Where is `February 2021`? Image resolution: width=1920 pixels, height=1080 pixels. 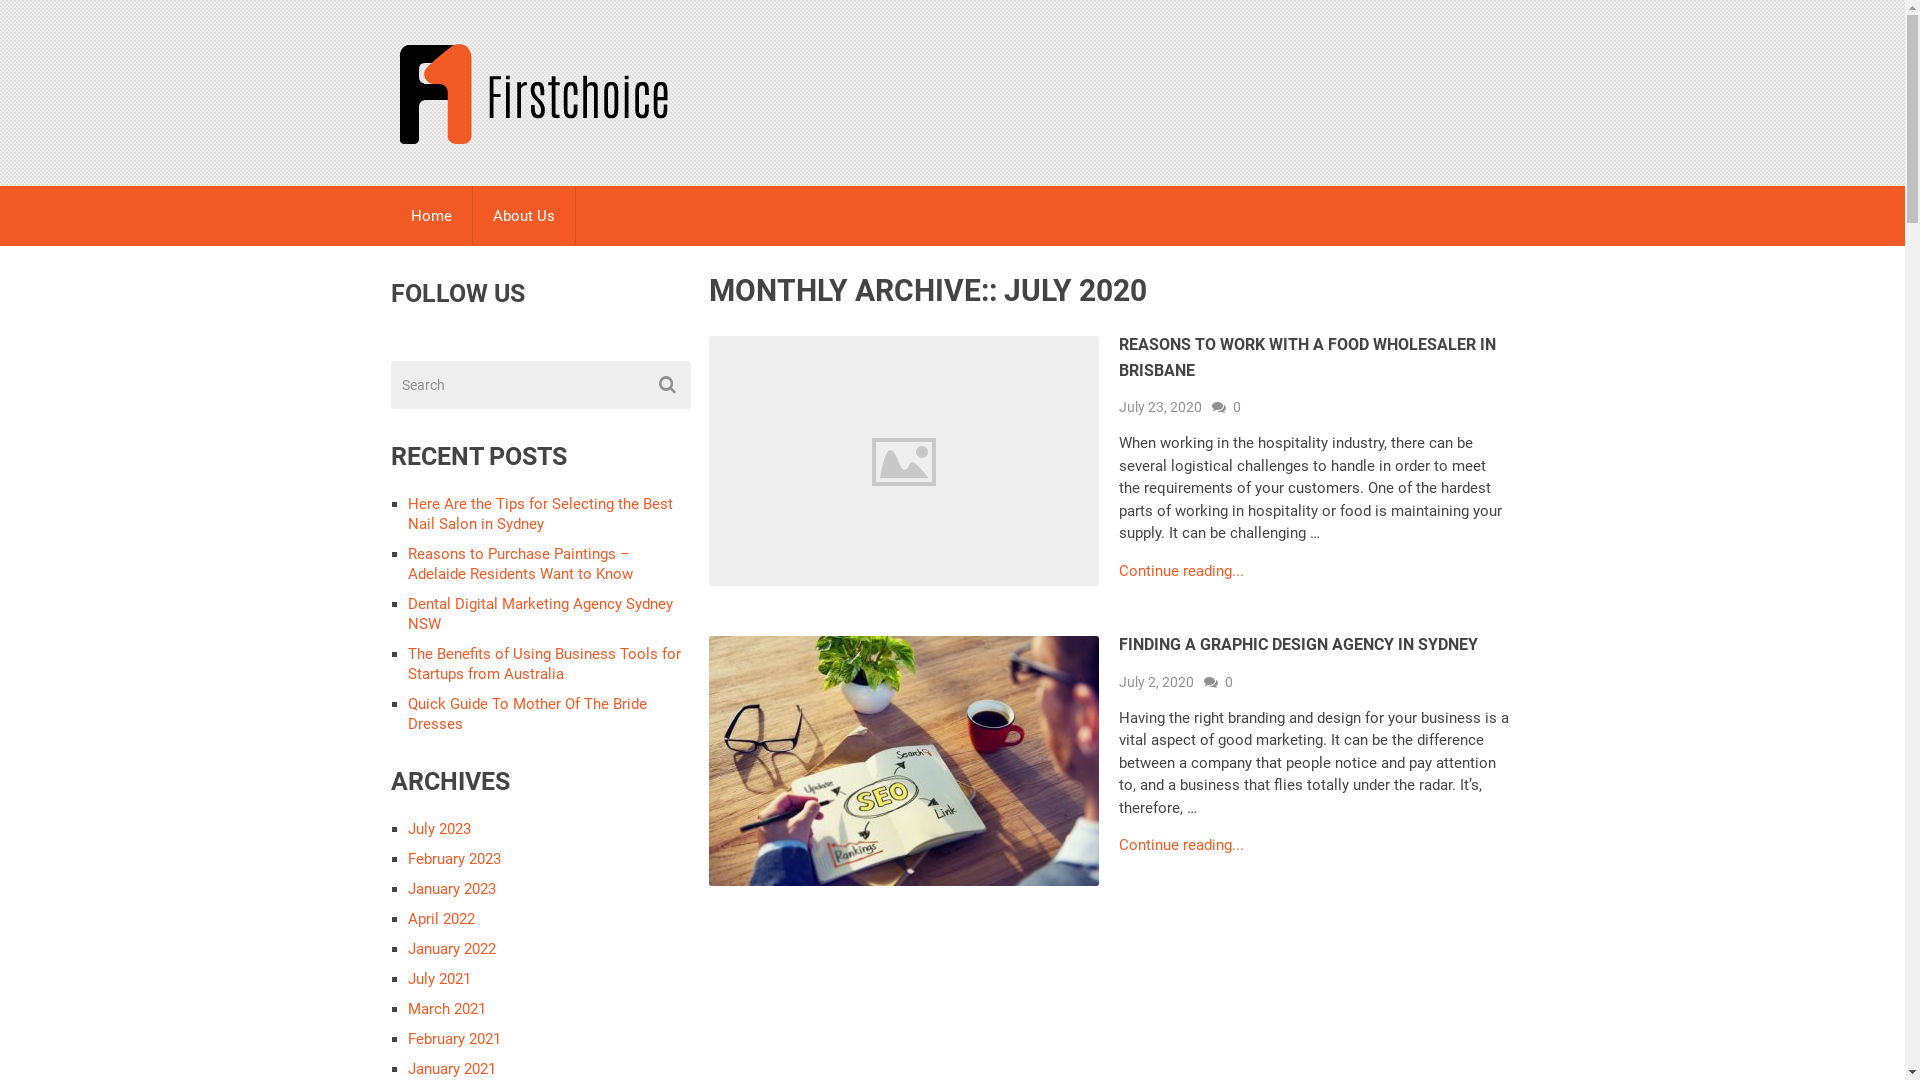
February 2021 is located at coordinates (454, 1039).